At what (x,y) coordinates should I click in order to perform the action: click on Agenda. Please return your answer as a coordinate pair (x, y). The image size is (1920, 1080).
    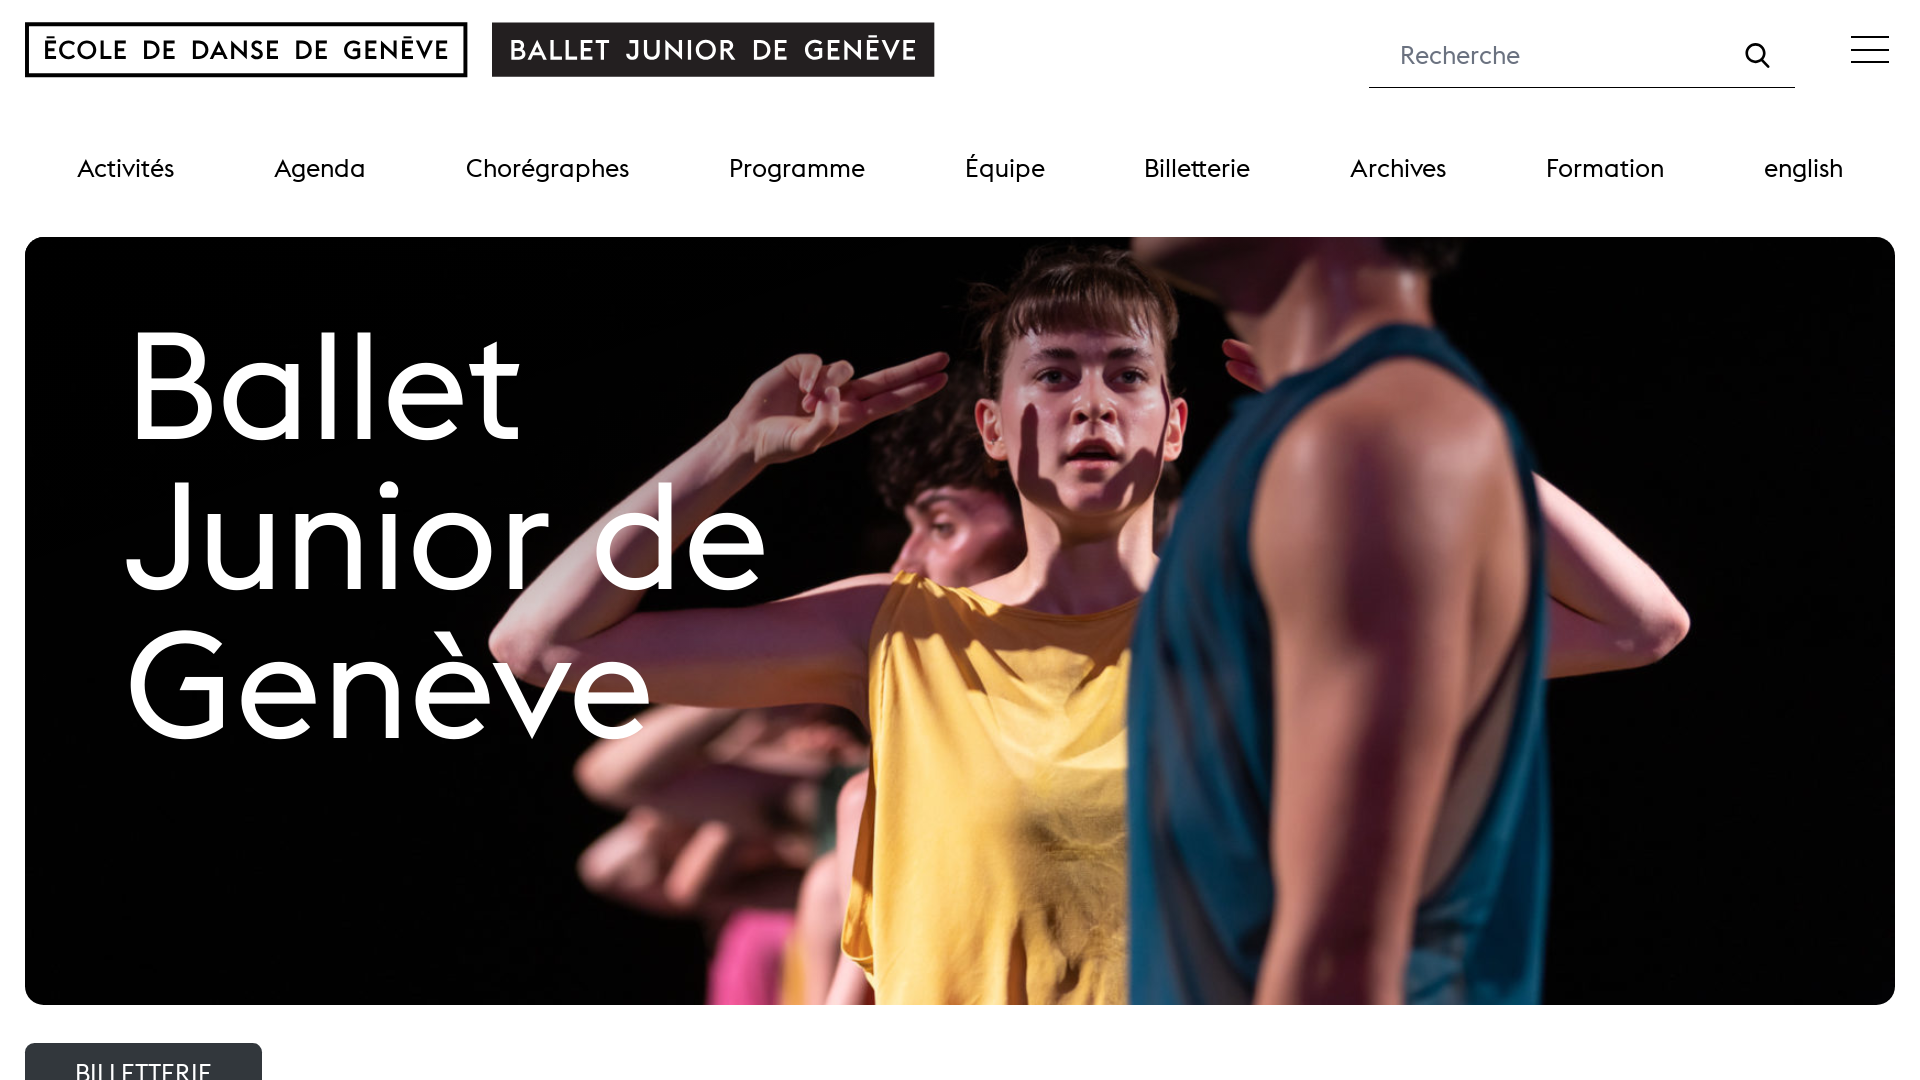
    Looking at the image, I should click on (320, 168).